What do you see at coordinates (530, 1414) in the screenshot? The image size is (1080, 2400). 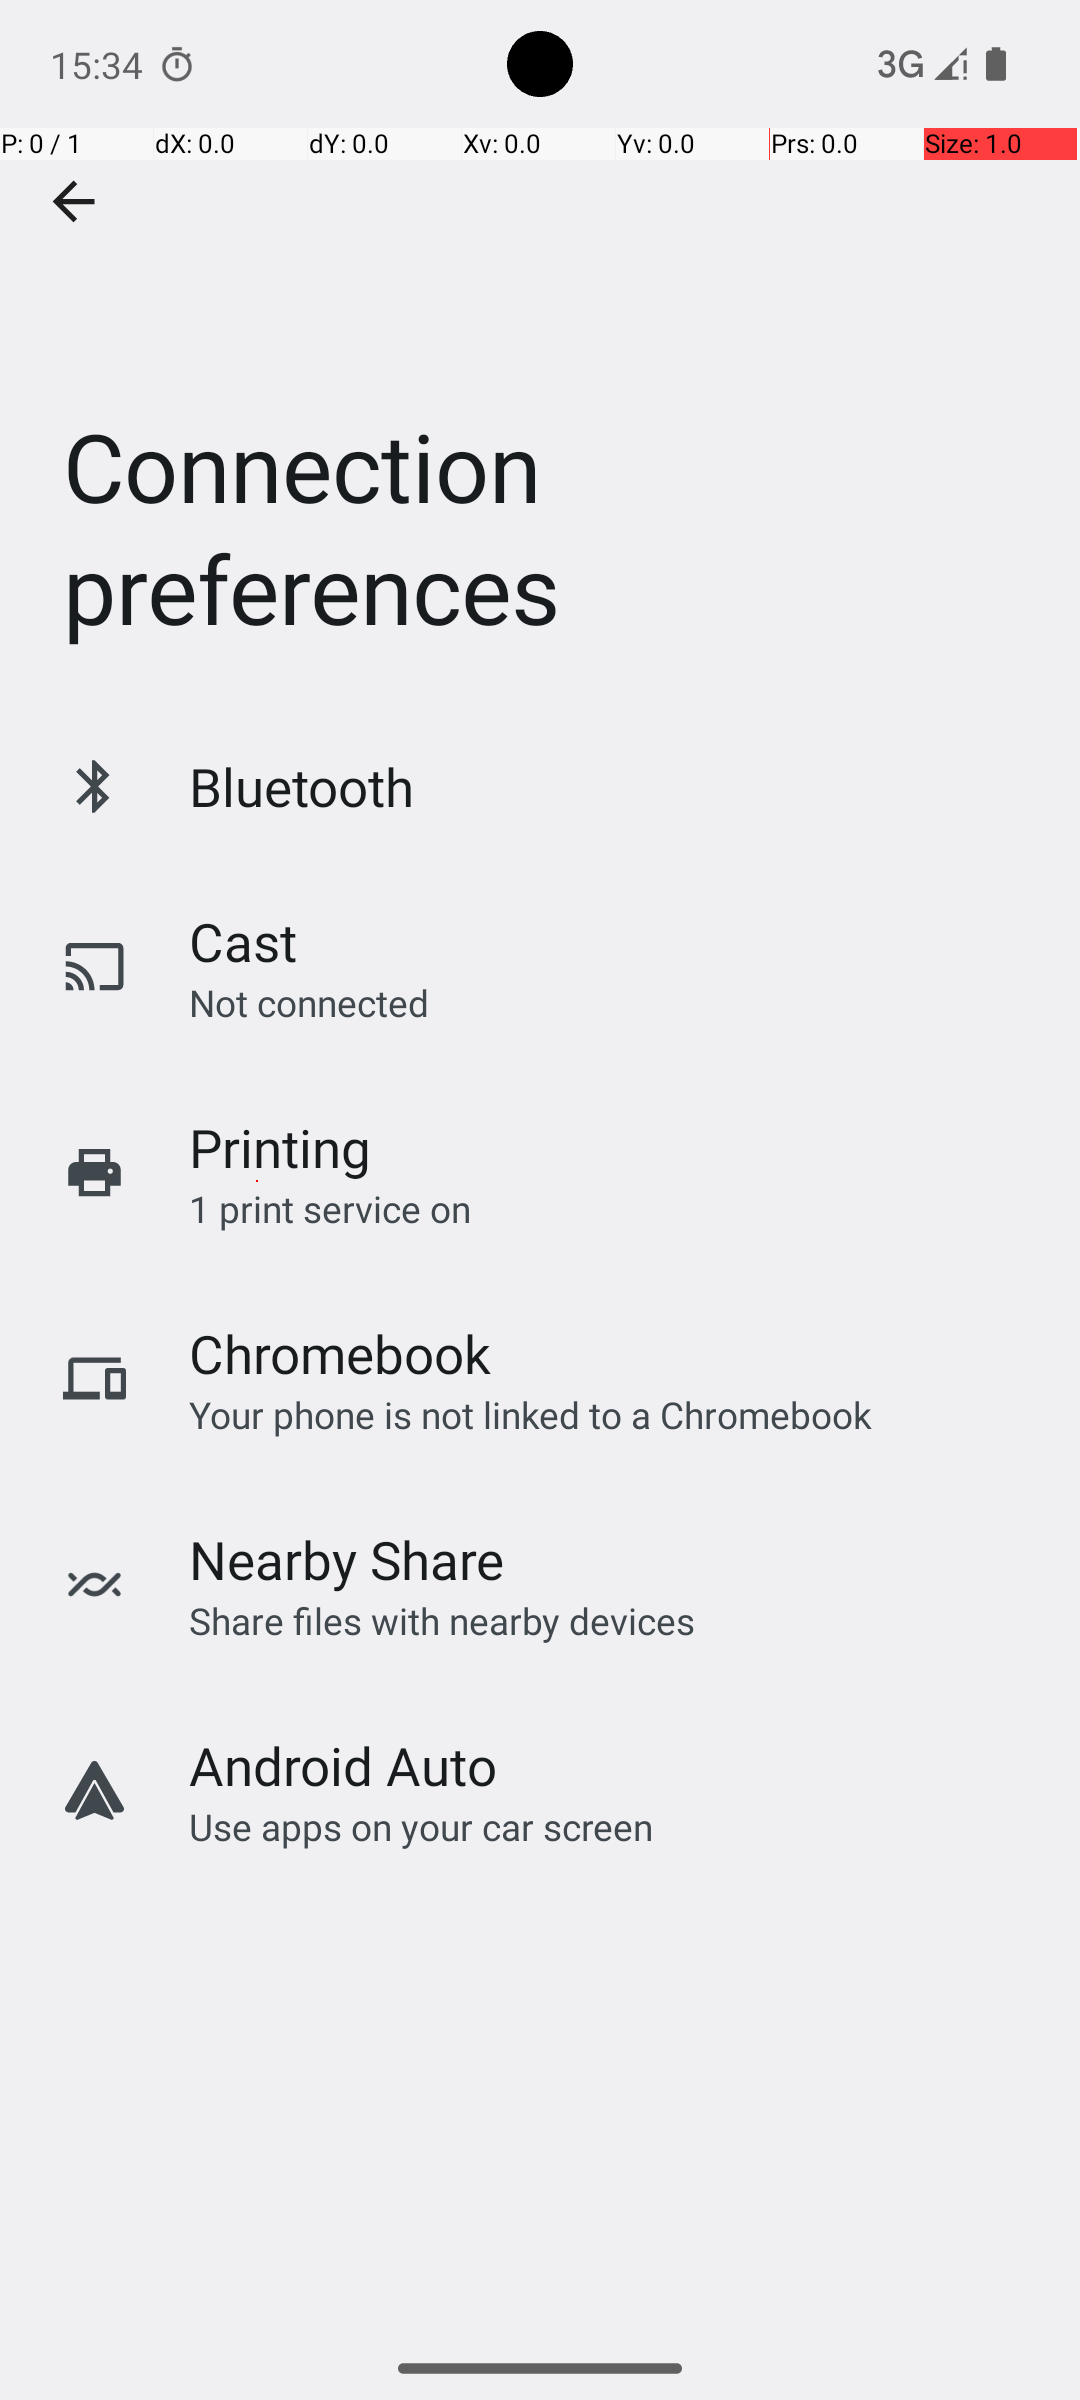 I see `Your phone is not linked to a Chromebook` at bounding box center [530, 1414].